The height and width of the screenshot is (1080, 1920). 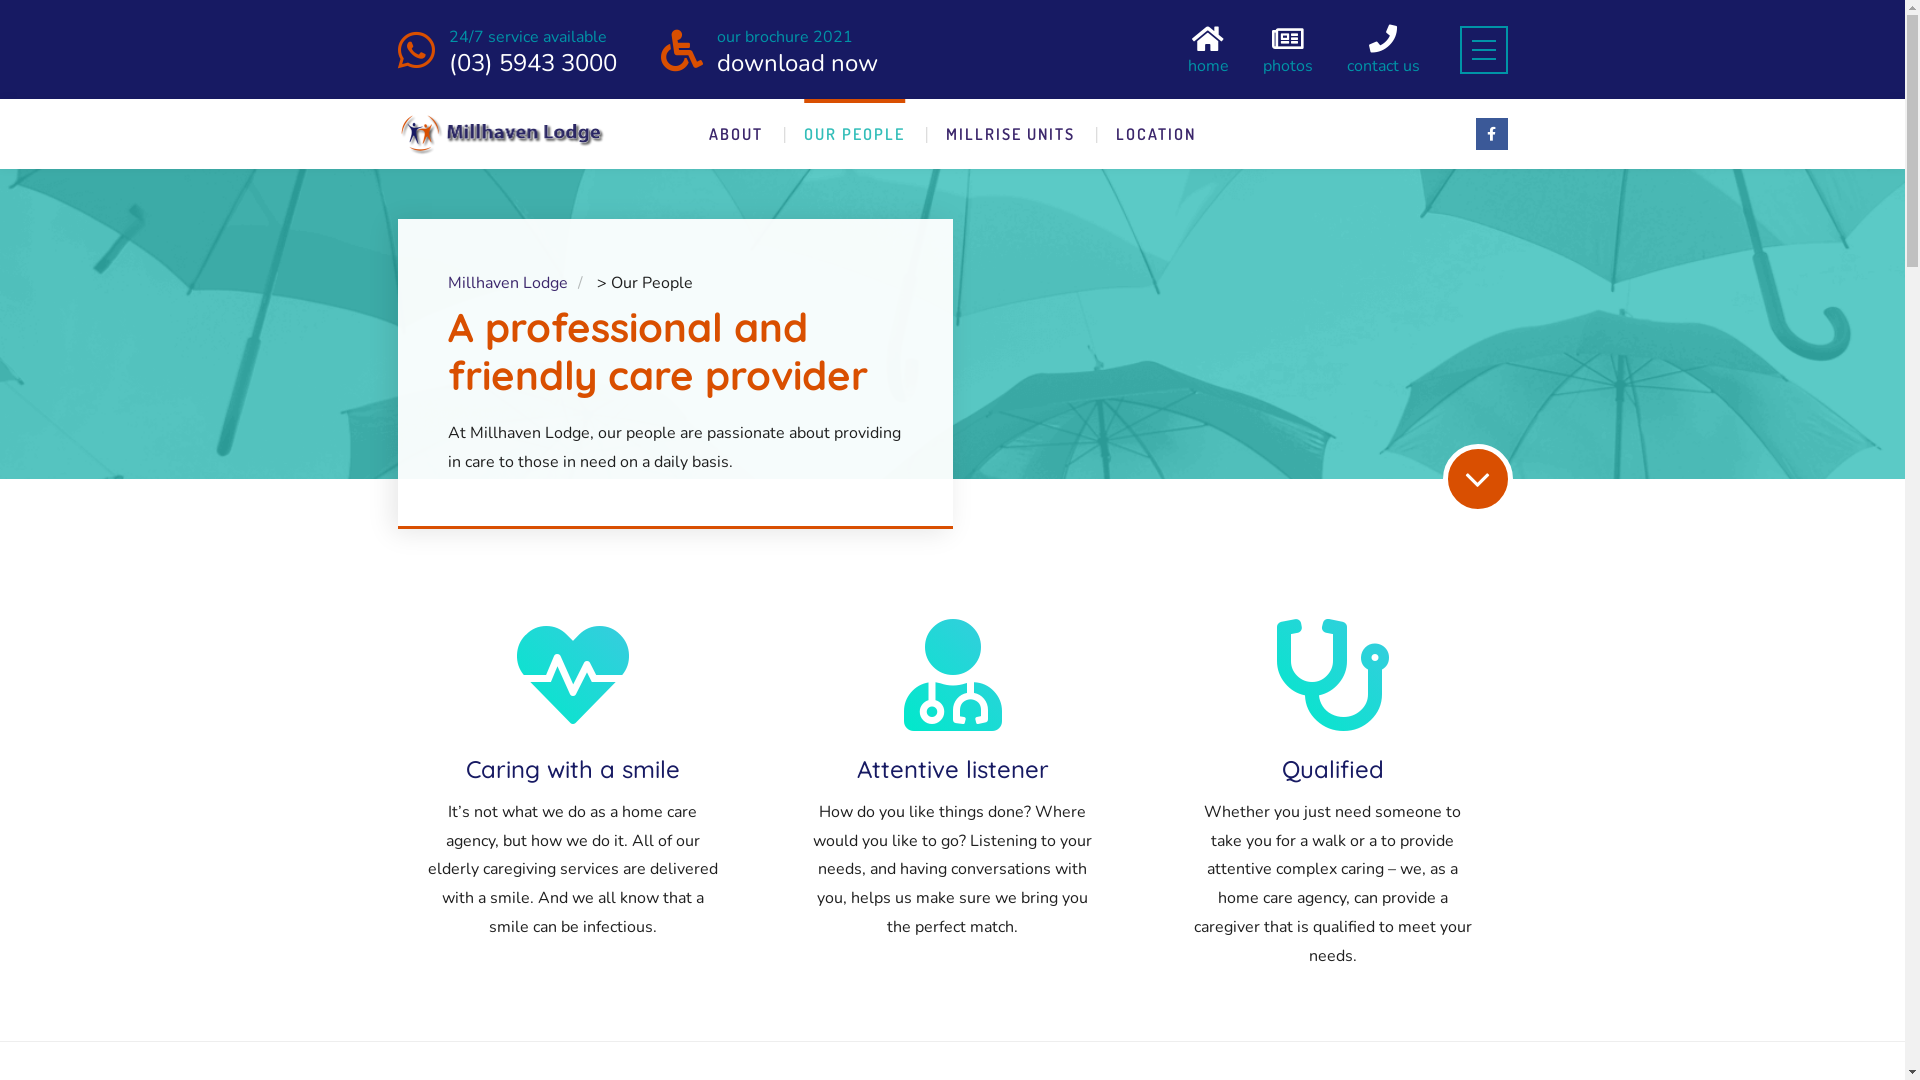 I want to click on photos, so click(x=1287, y=50).